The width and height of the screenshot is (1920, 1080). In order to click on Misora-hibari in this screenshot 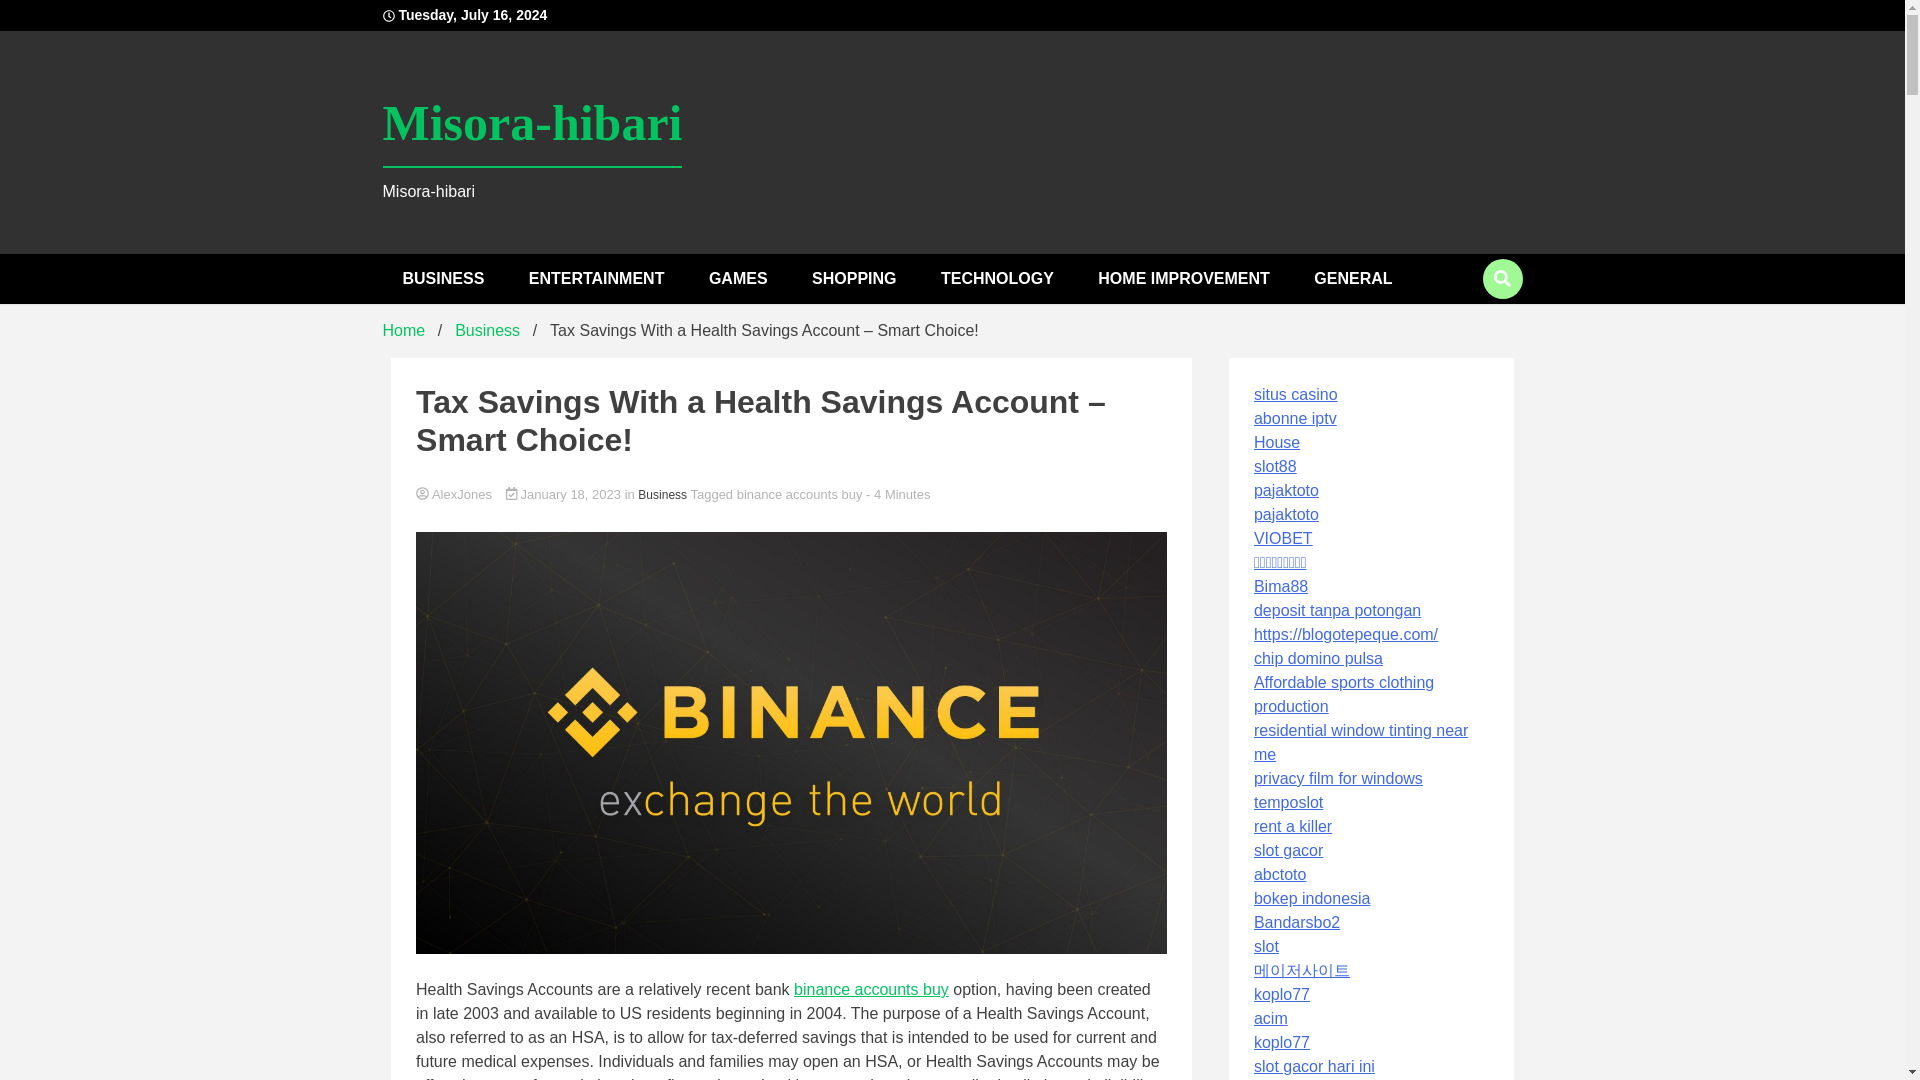, I will do `click(532, 124)`.